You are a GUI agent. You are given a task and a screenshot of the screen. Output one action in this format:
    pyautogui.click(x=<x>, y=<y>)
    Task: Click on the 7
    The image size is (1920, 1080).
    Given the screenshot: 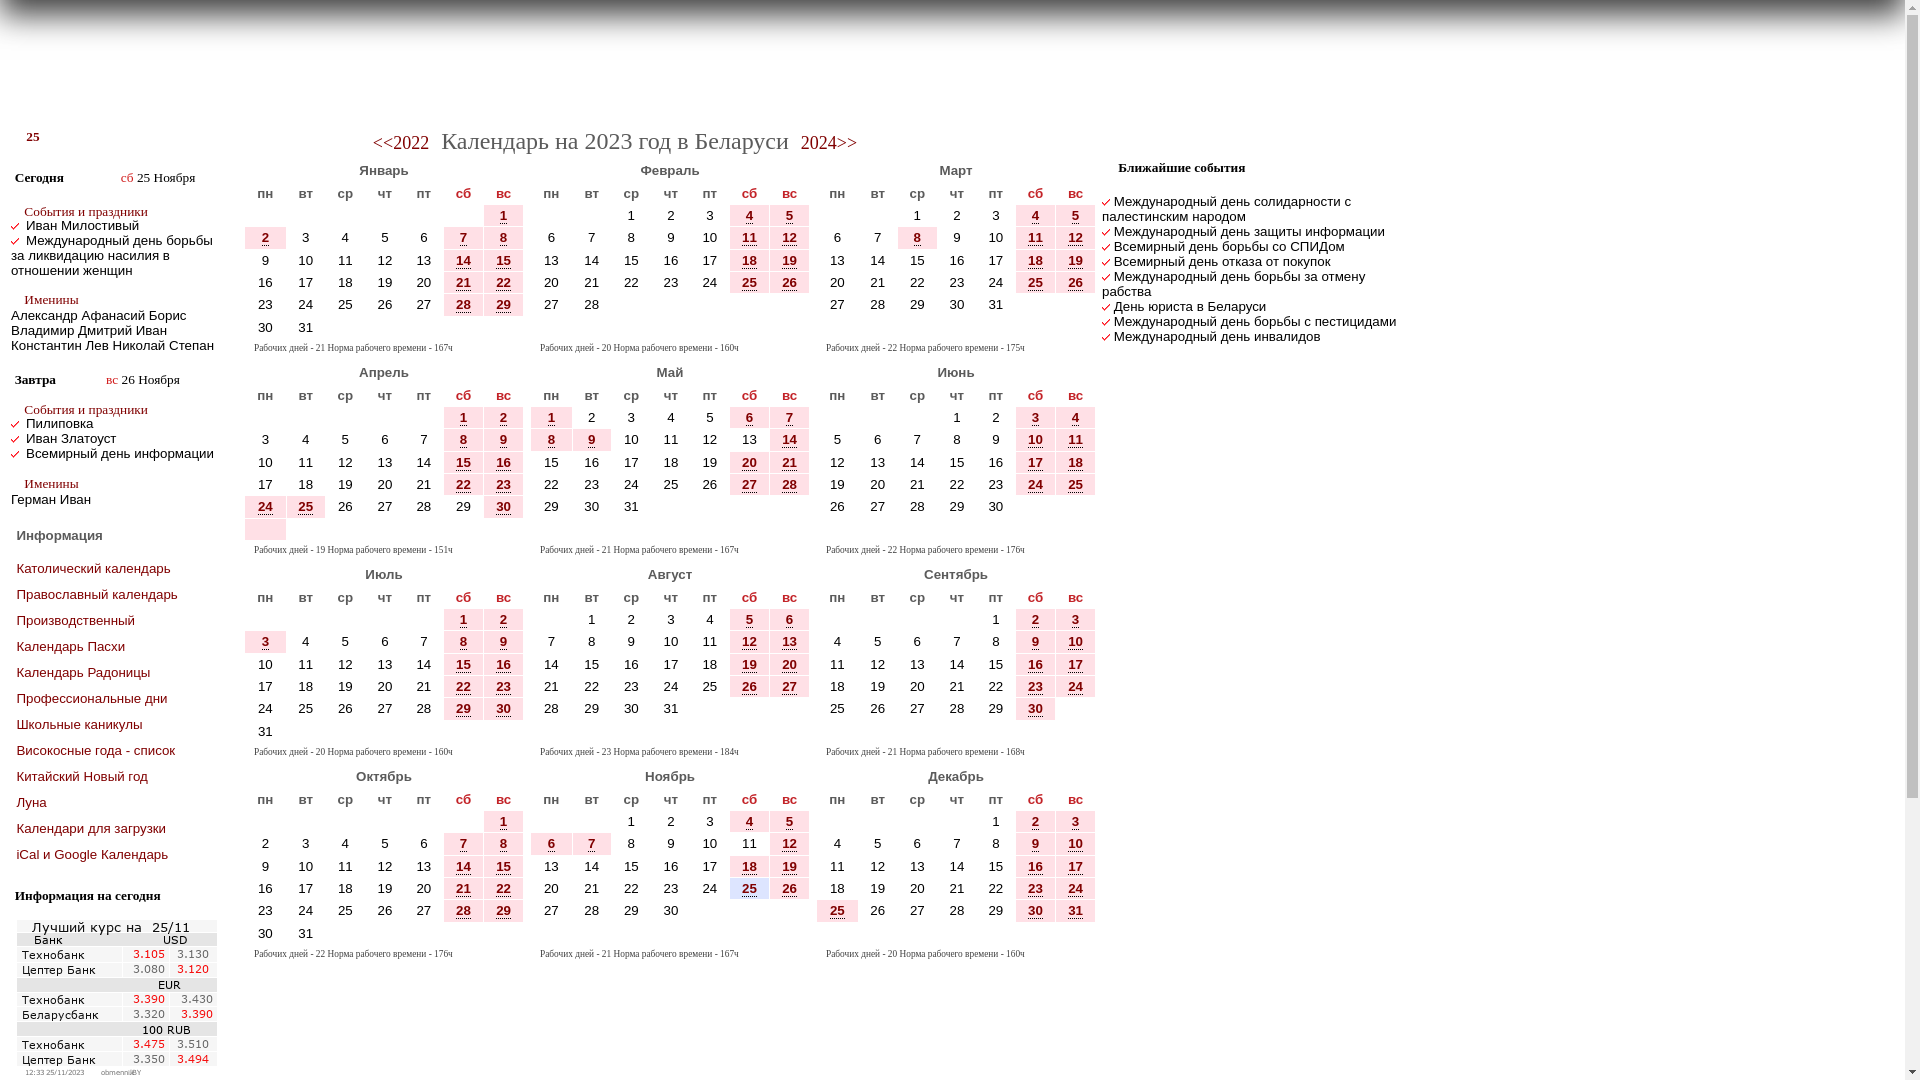 What is the action you would take?
    pyautogui.click(x=790, y=418)
    